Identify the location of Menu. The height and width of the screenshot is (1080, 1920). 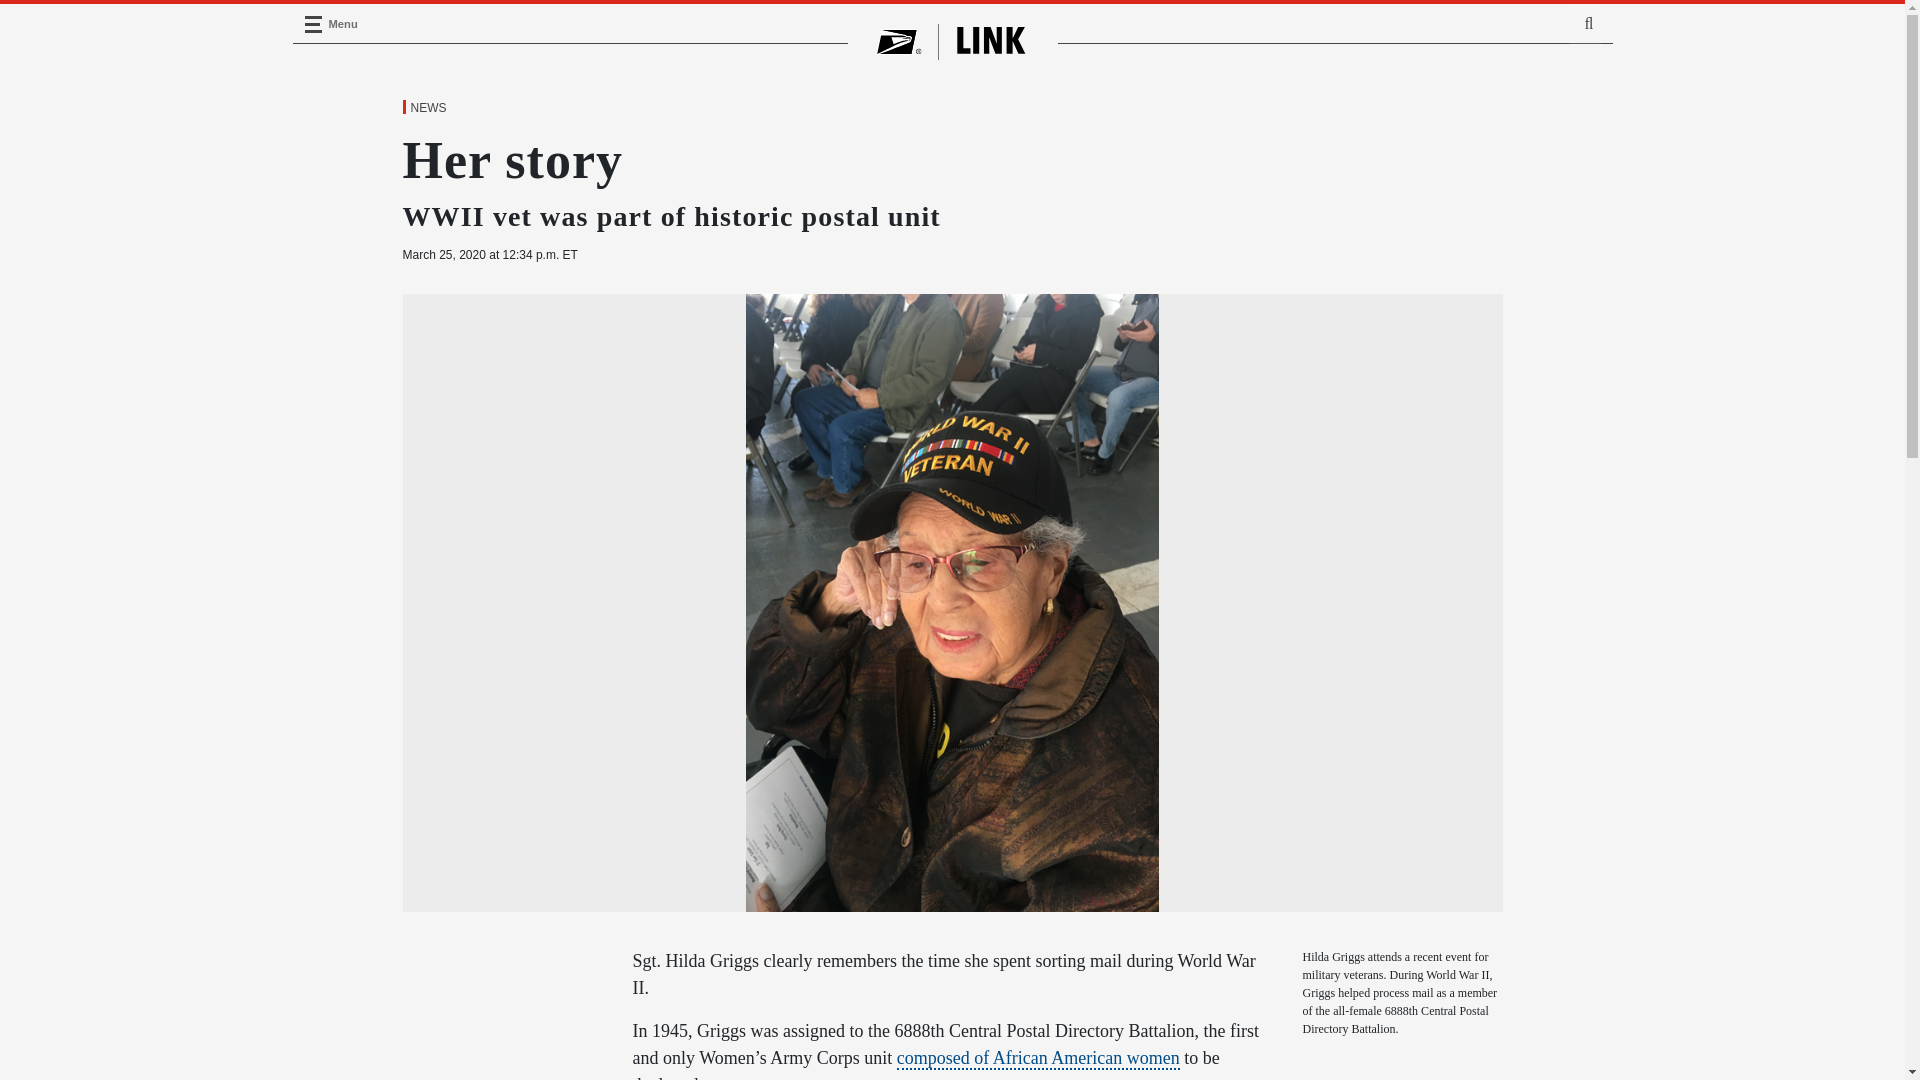
(312, 24).